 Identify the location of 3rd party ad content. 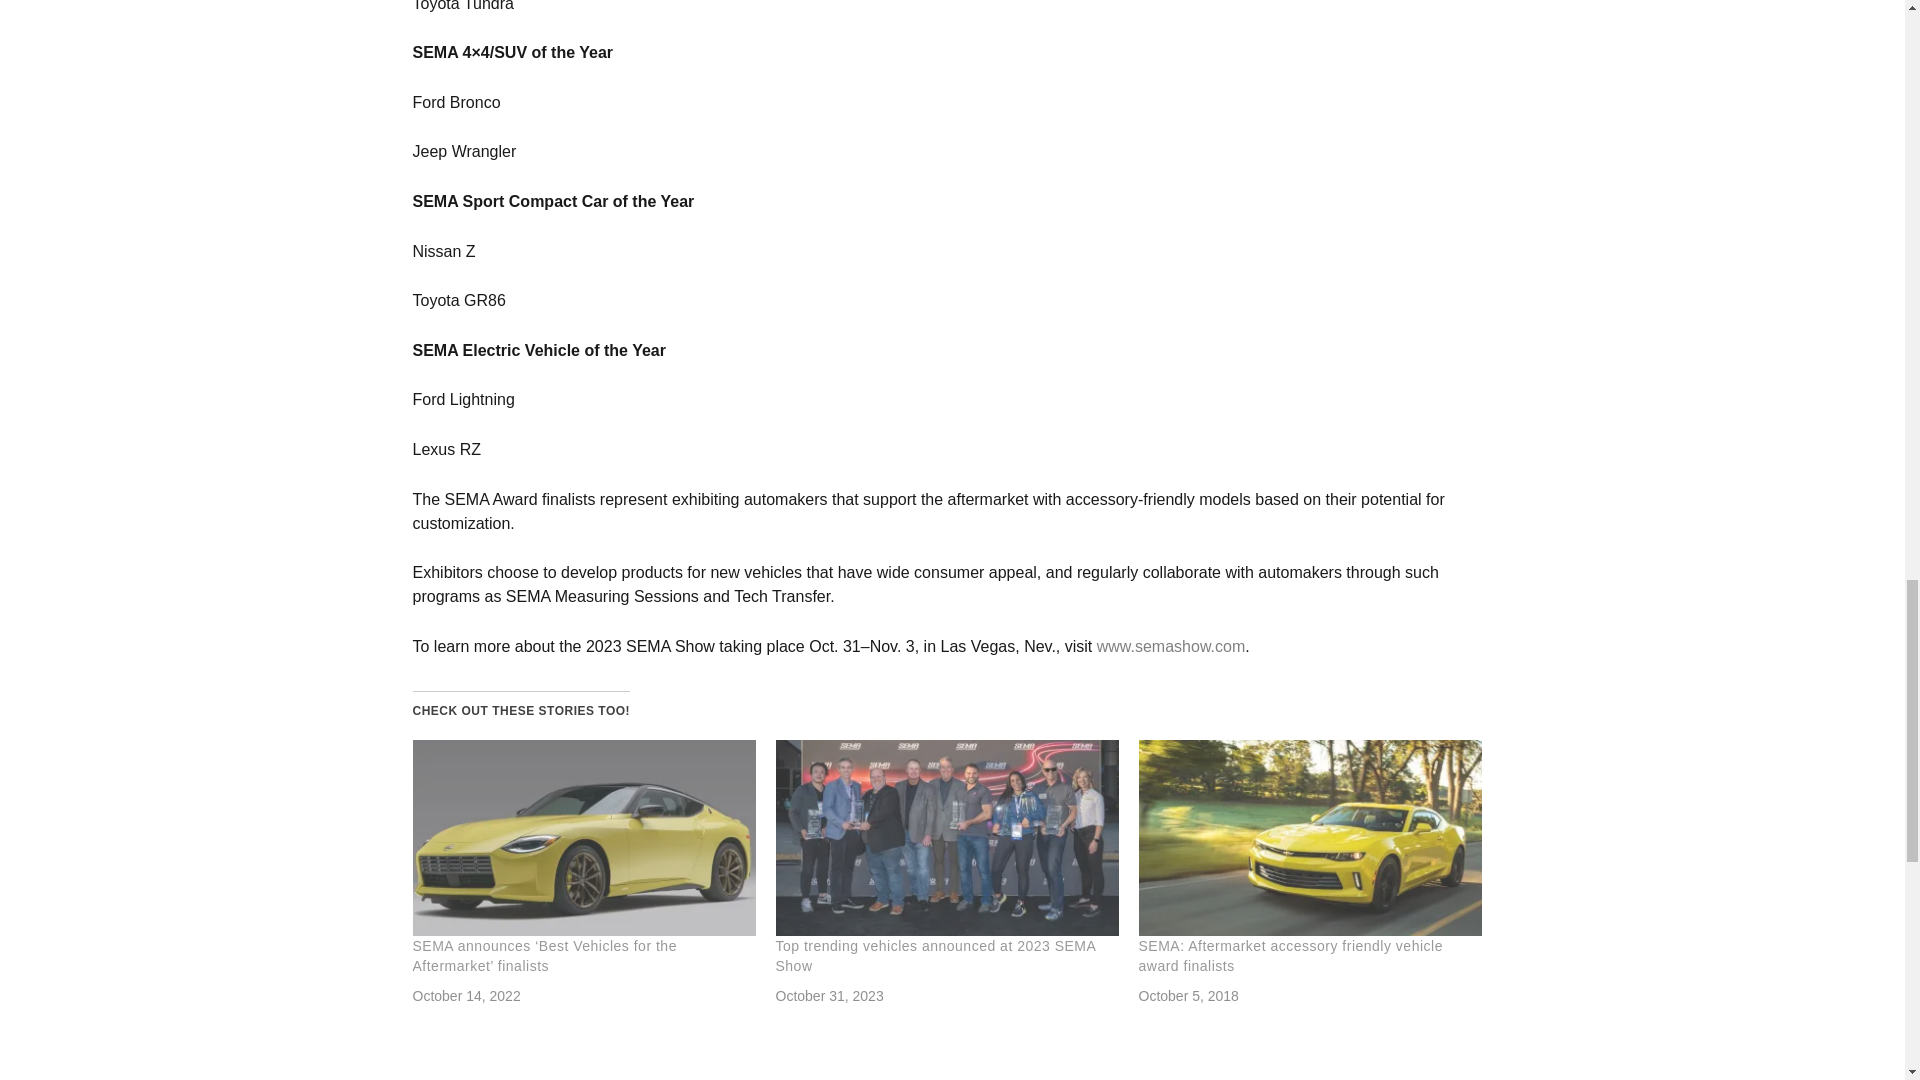
(1342, 46).